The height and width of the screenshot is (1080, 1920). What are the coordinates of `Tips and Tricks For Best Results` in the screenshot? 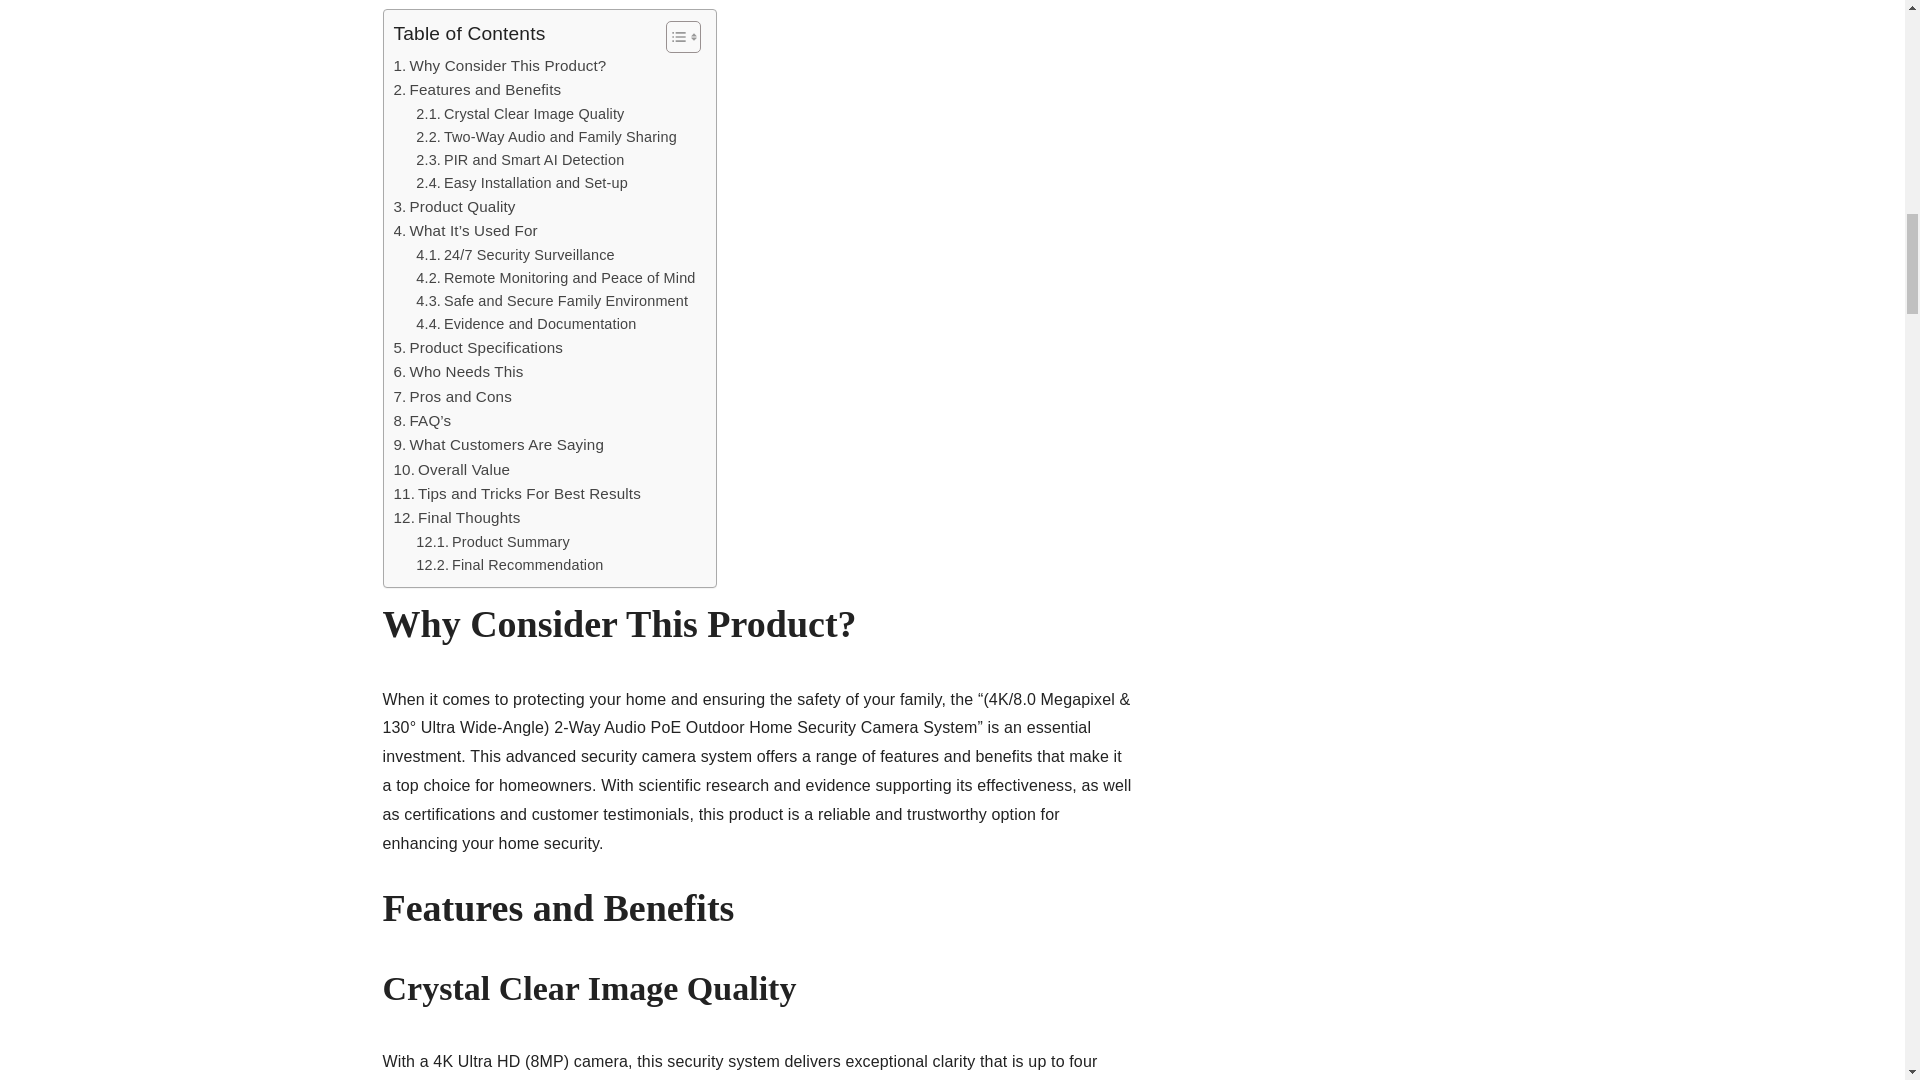 It's located at (517, 494).